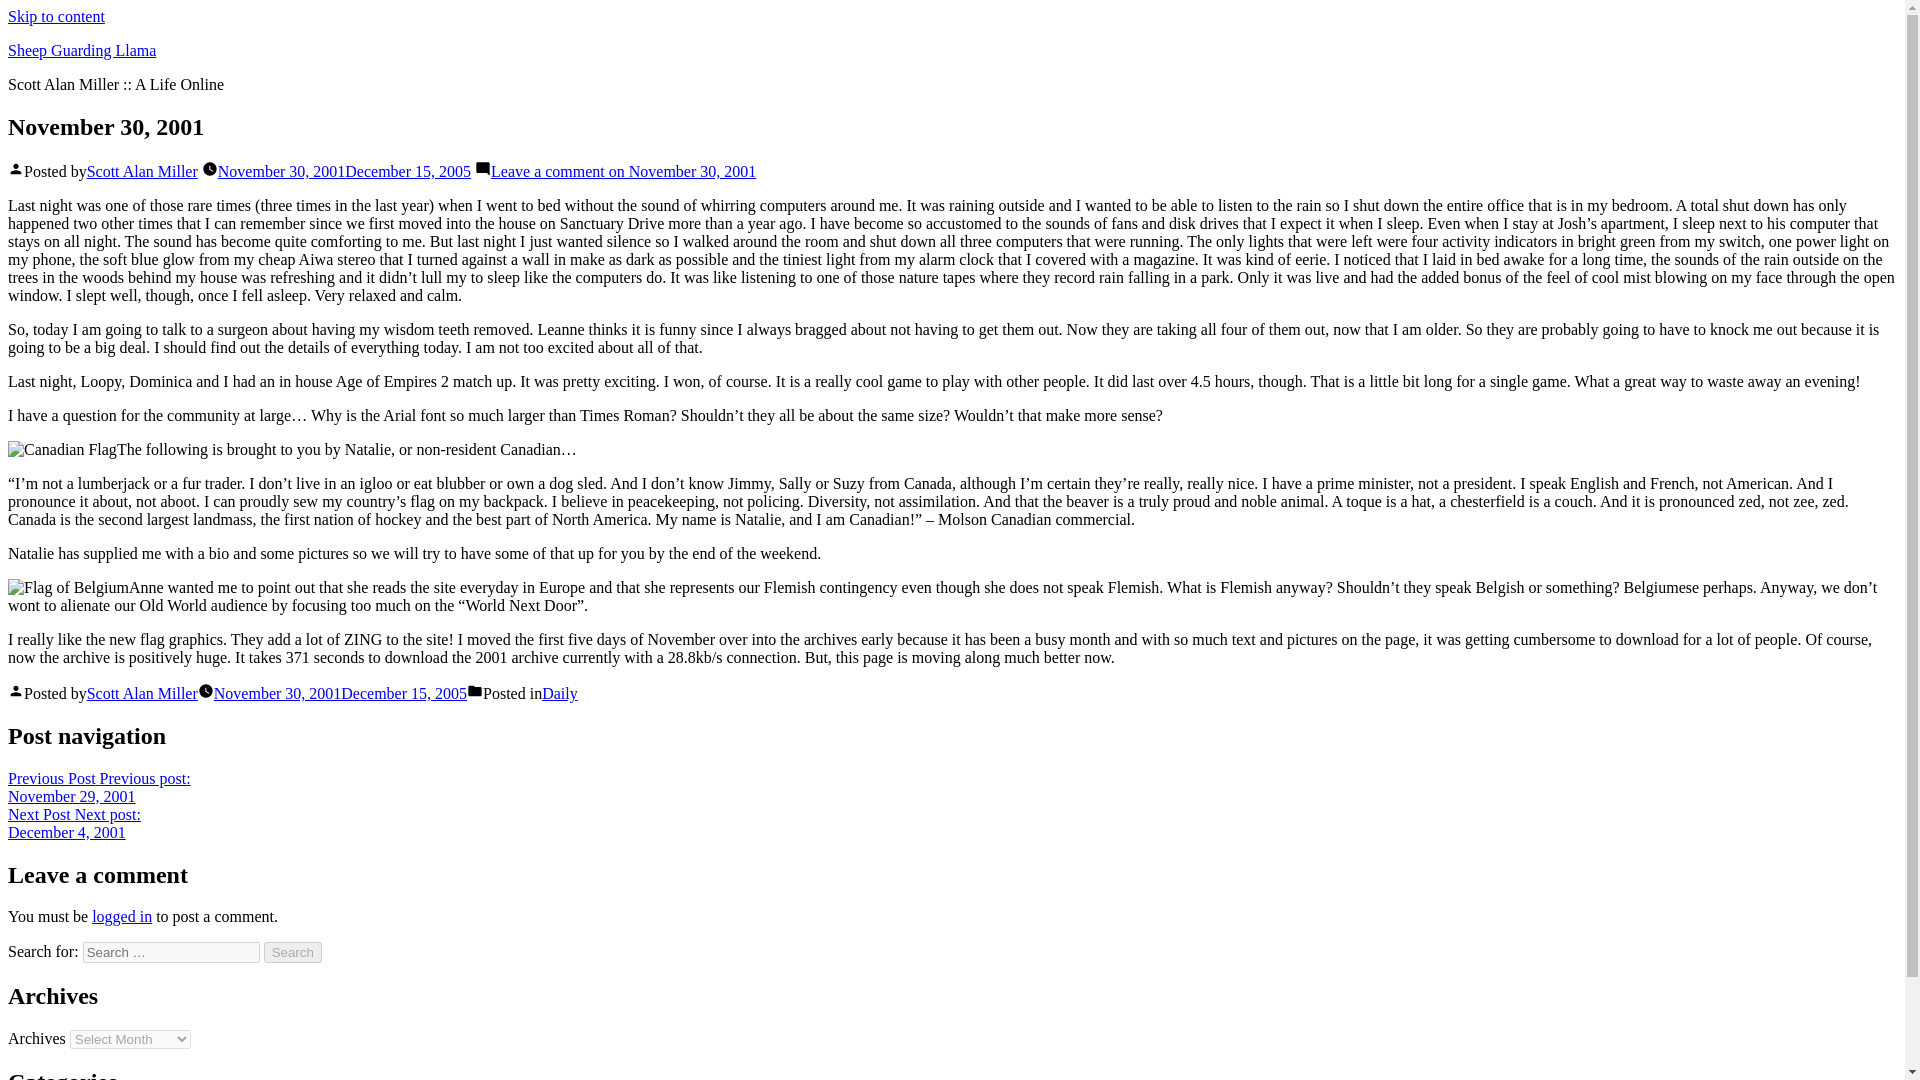 The width and height of the screenshot is (1920, 1080). Describe the element at coordinates (340, 693) in the screenshot. I see `Search` at that location.